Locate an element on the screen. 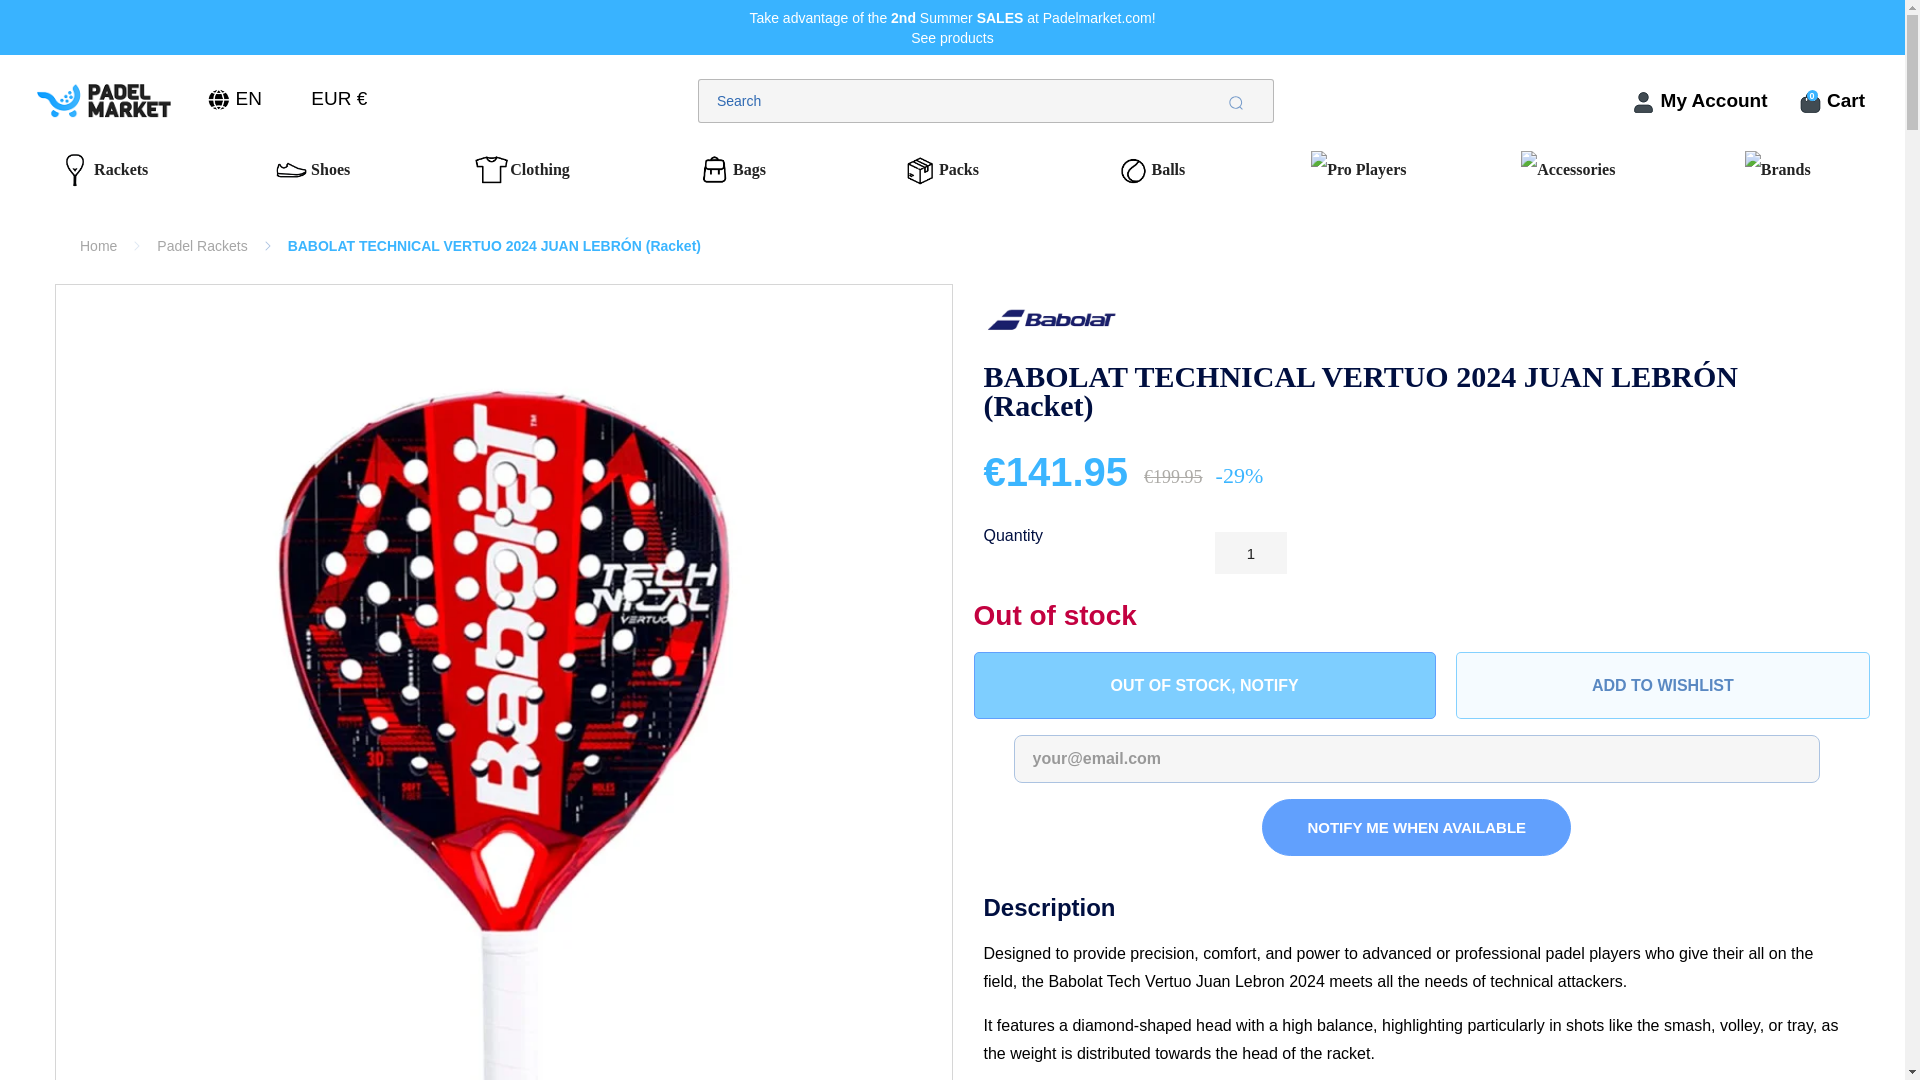 This screenshot has height=1080, width=1920. Log in to your customer account is located at coordinates (1698, 101).